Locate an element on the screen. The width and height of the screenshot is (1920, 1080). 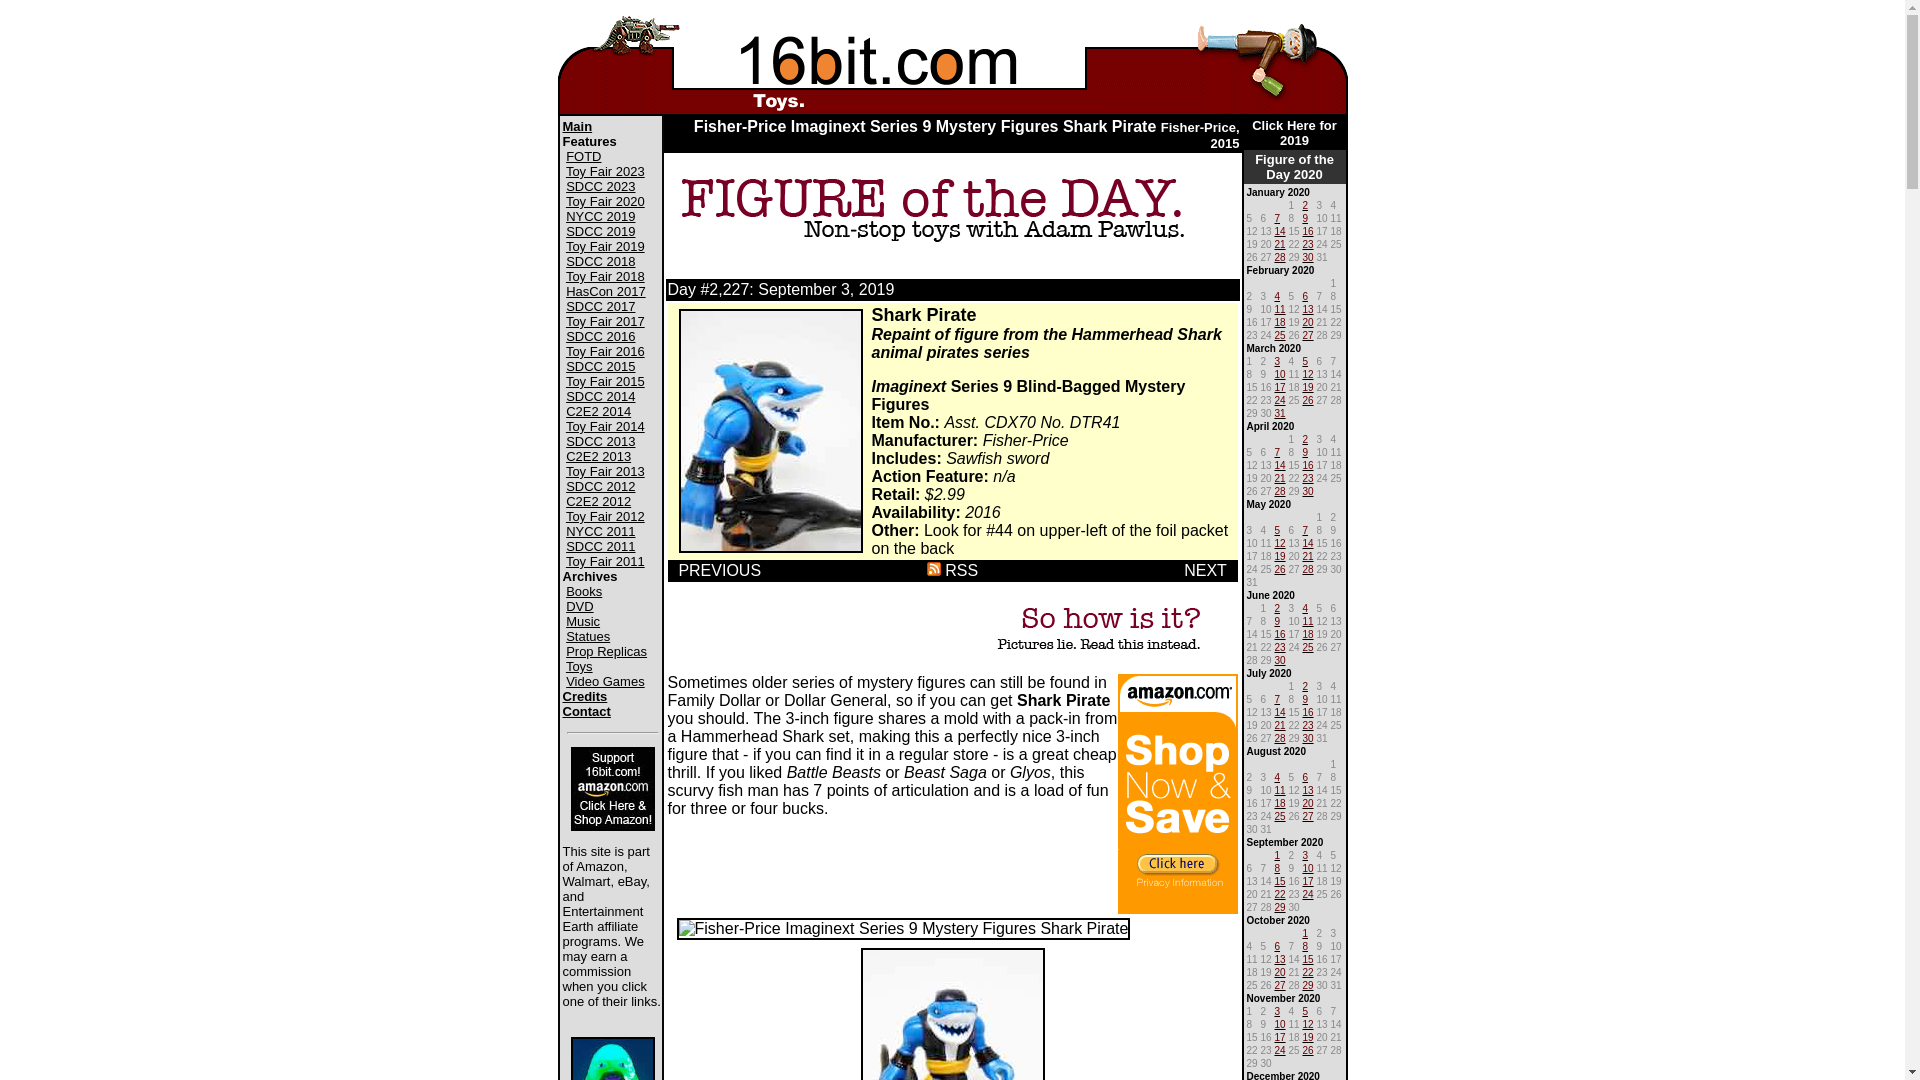
12 is located at coordinates (1308, 1022).